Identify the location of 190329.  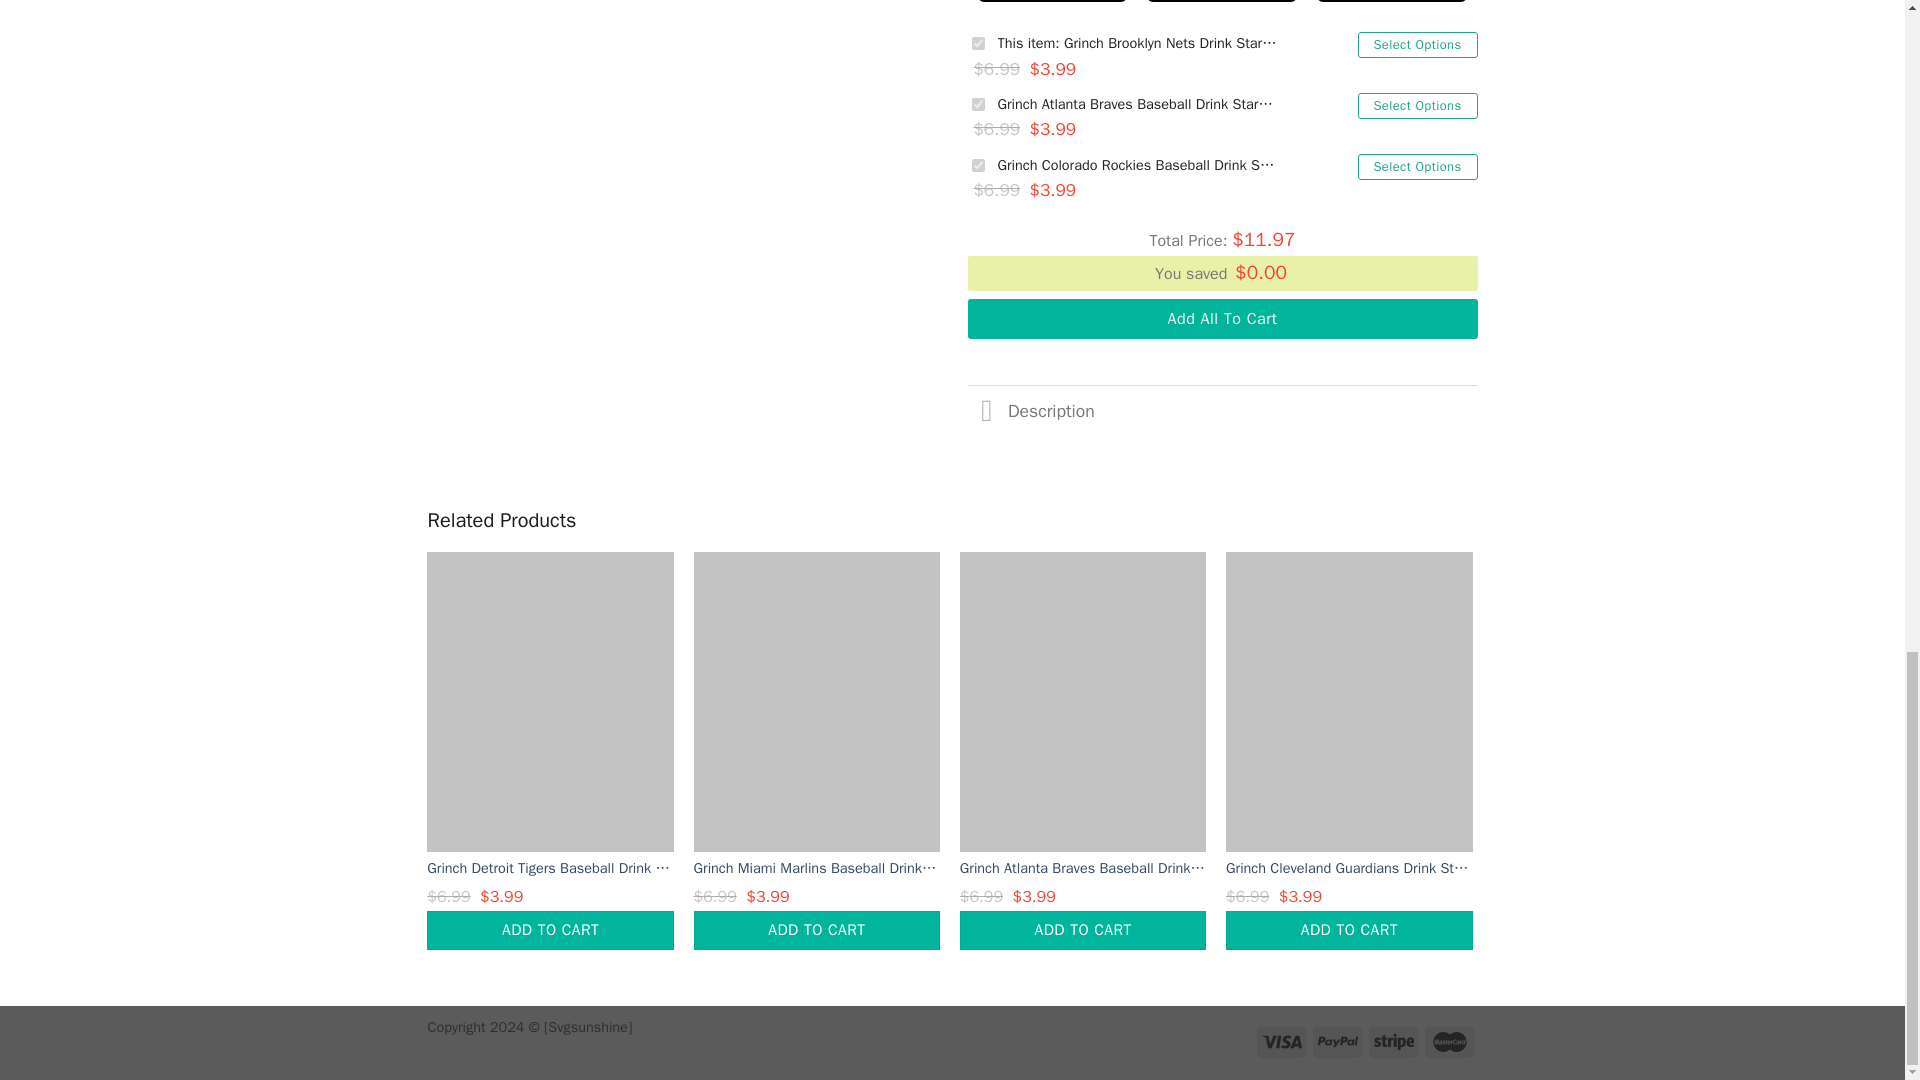
(978, 42).